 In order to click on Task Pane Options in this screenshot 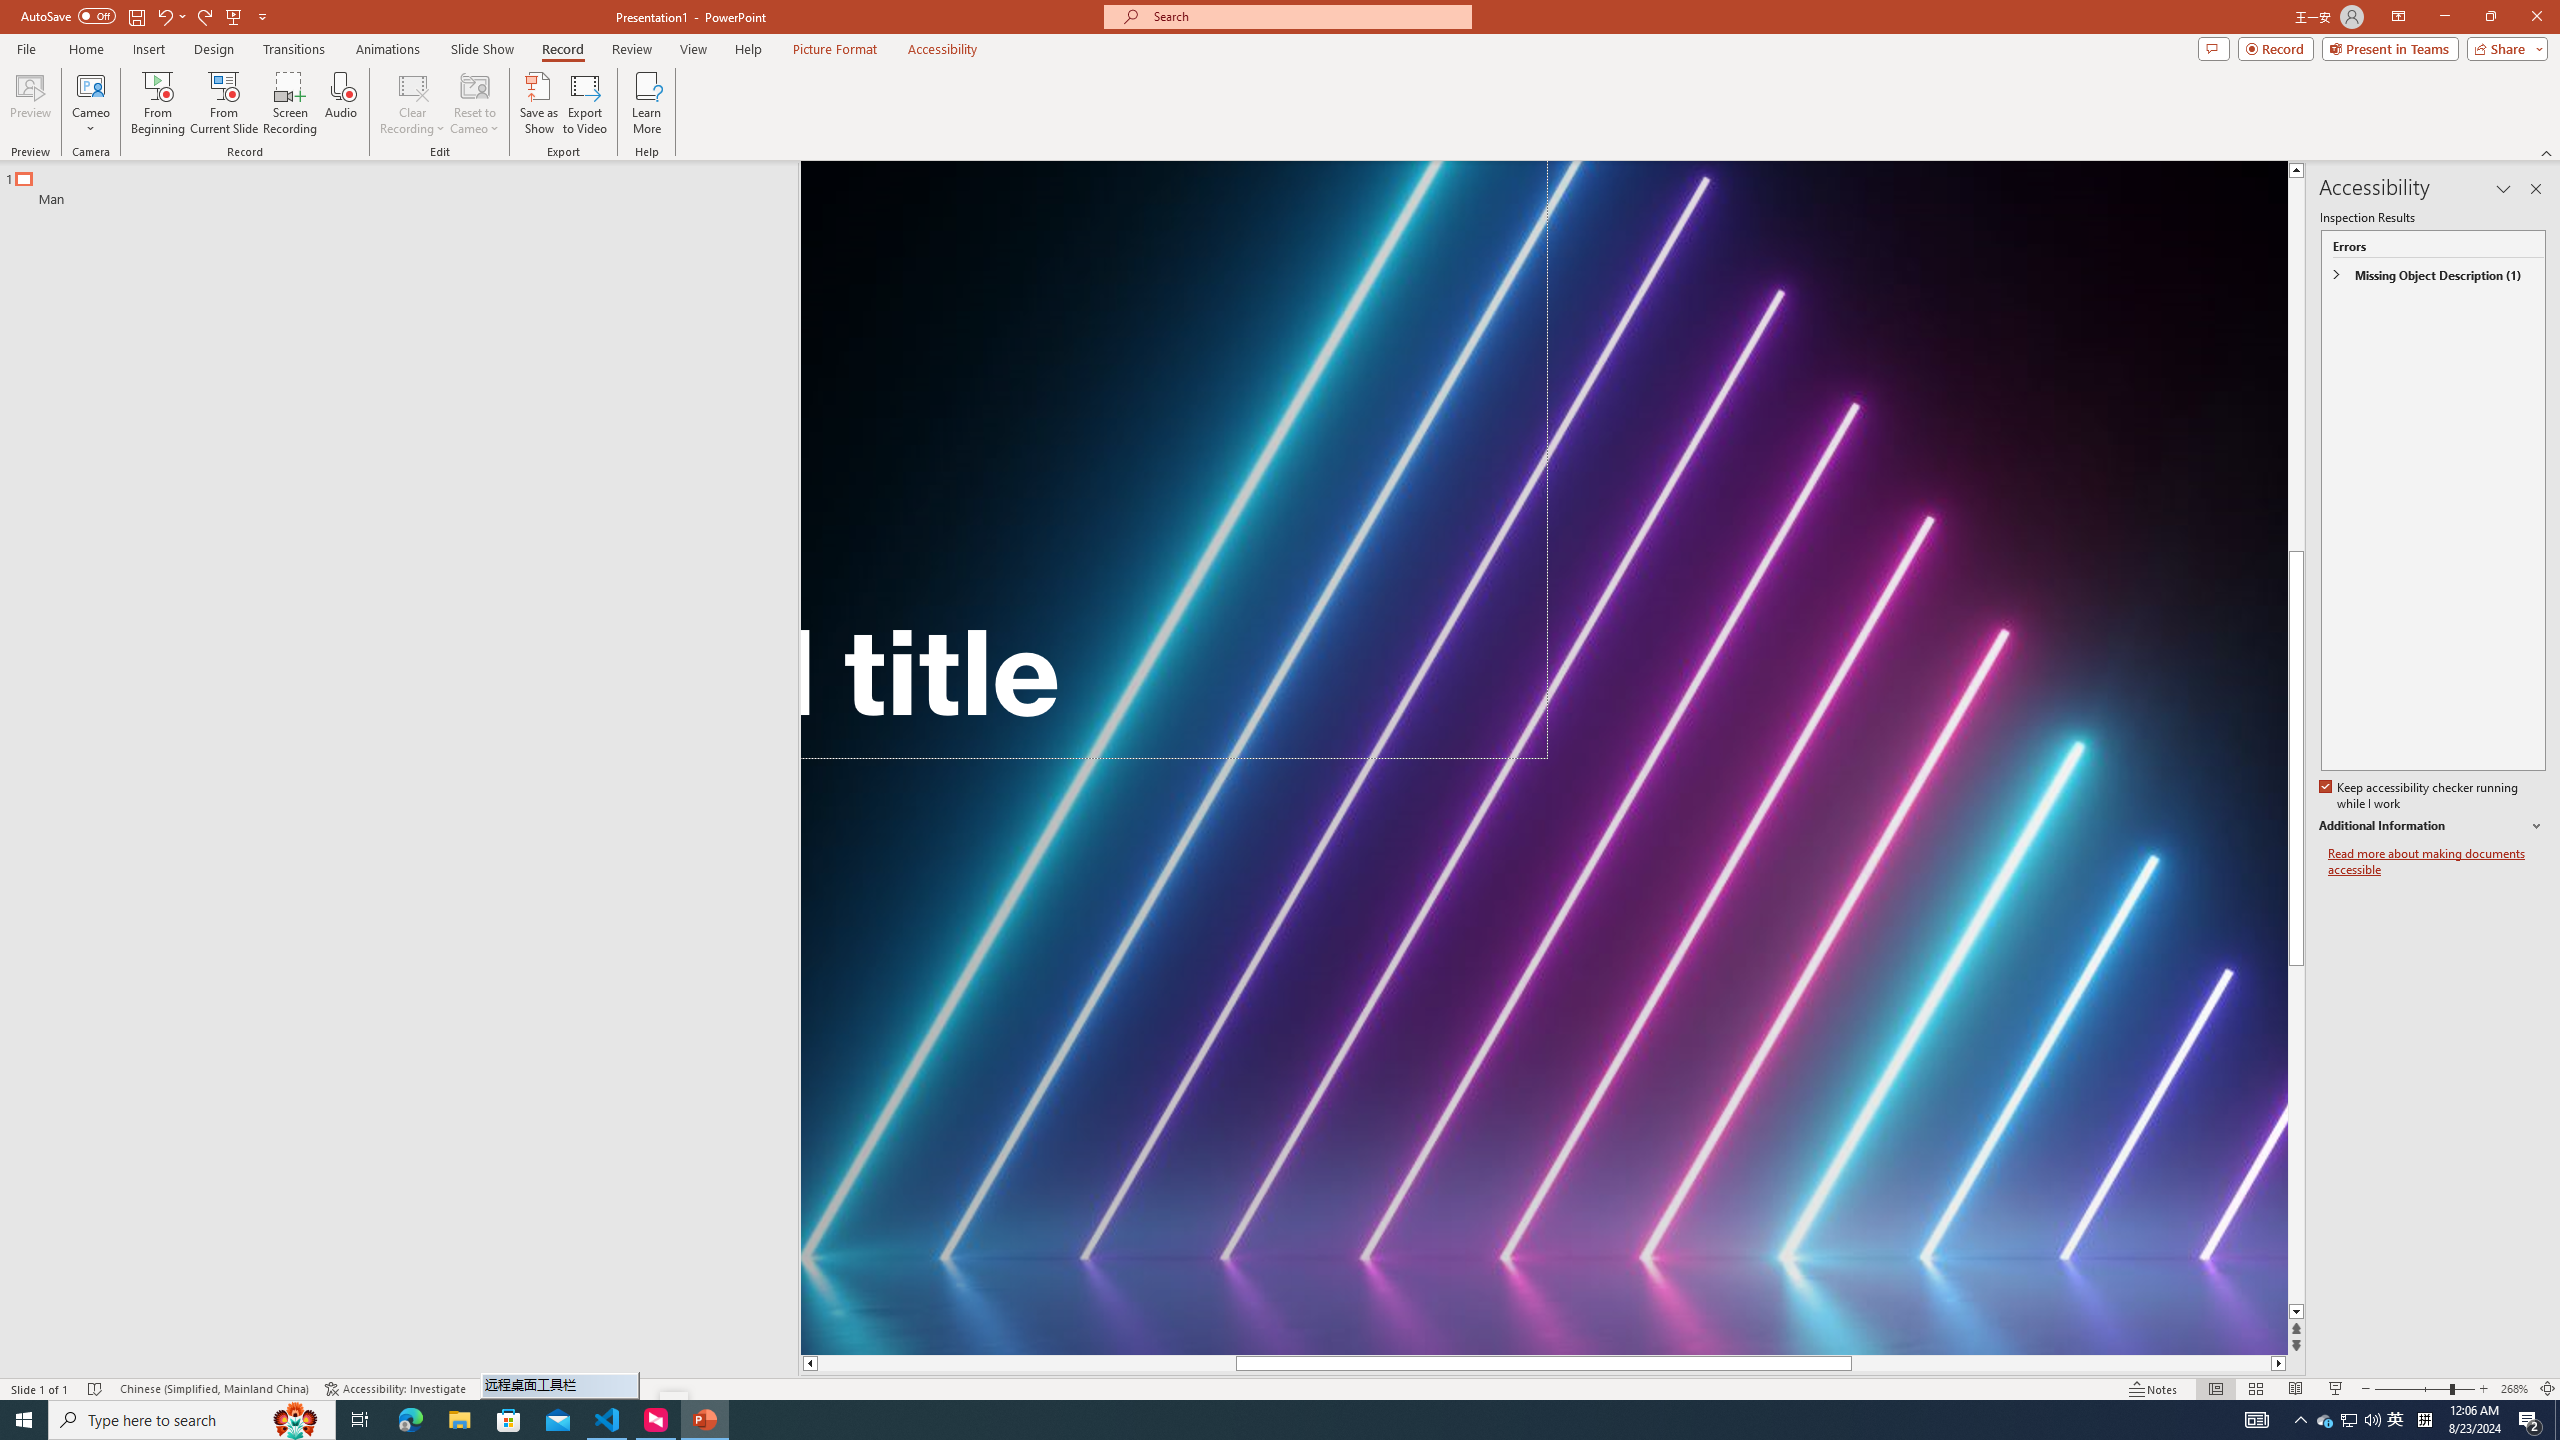, I will do `click(2503, 189)`.